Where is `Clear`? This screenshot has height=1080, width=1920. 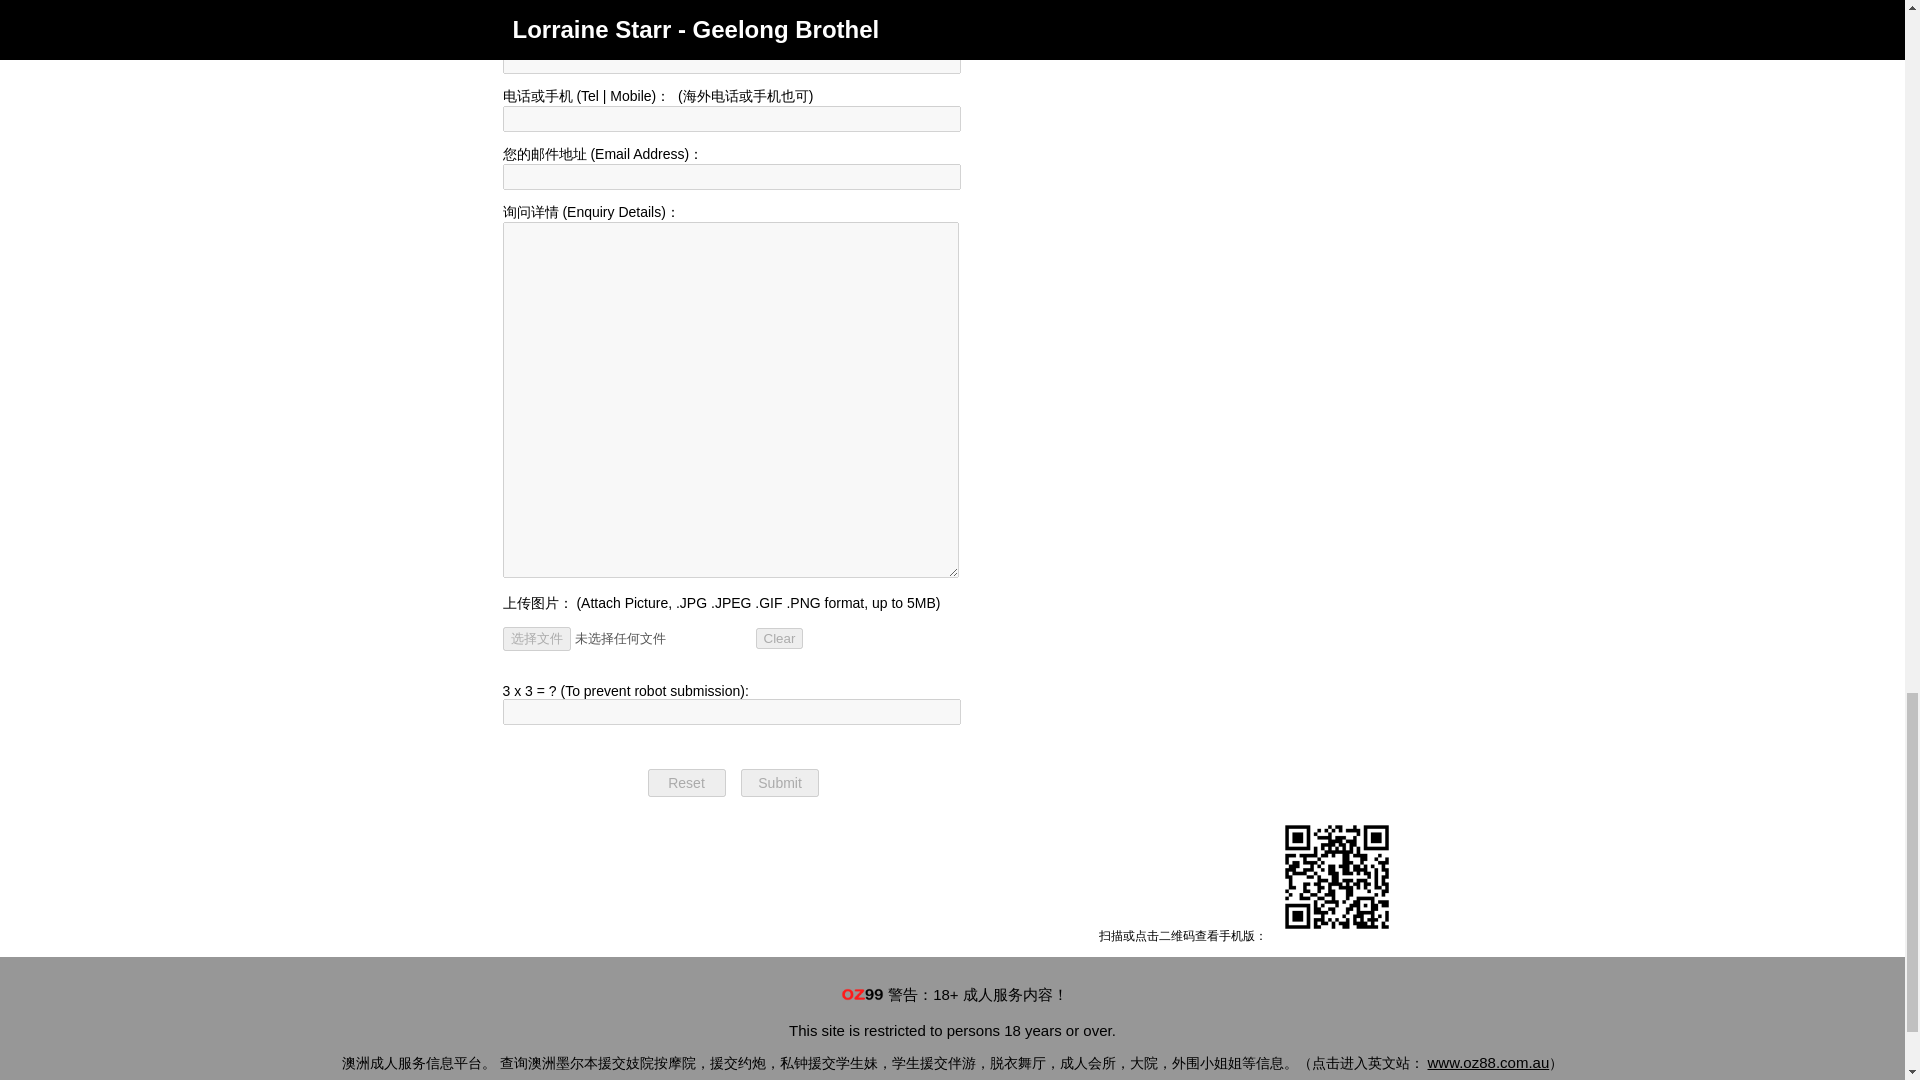 Clear is located at coordinates (780, 638).